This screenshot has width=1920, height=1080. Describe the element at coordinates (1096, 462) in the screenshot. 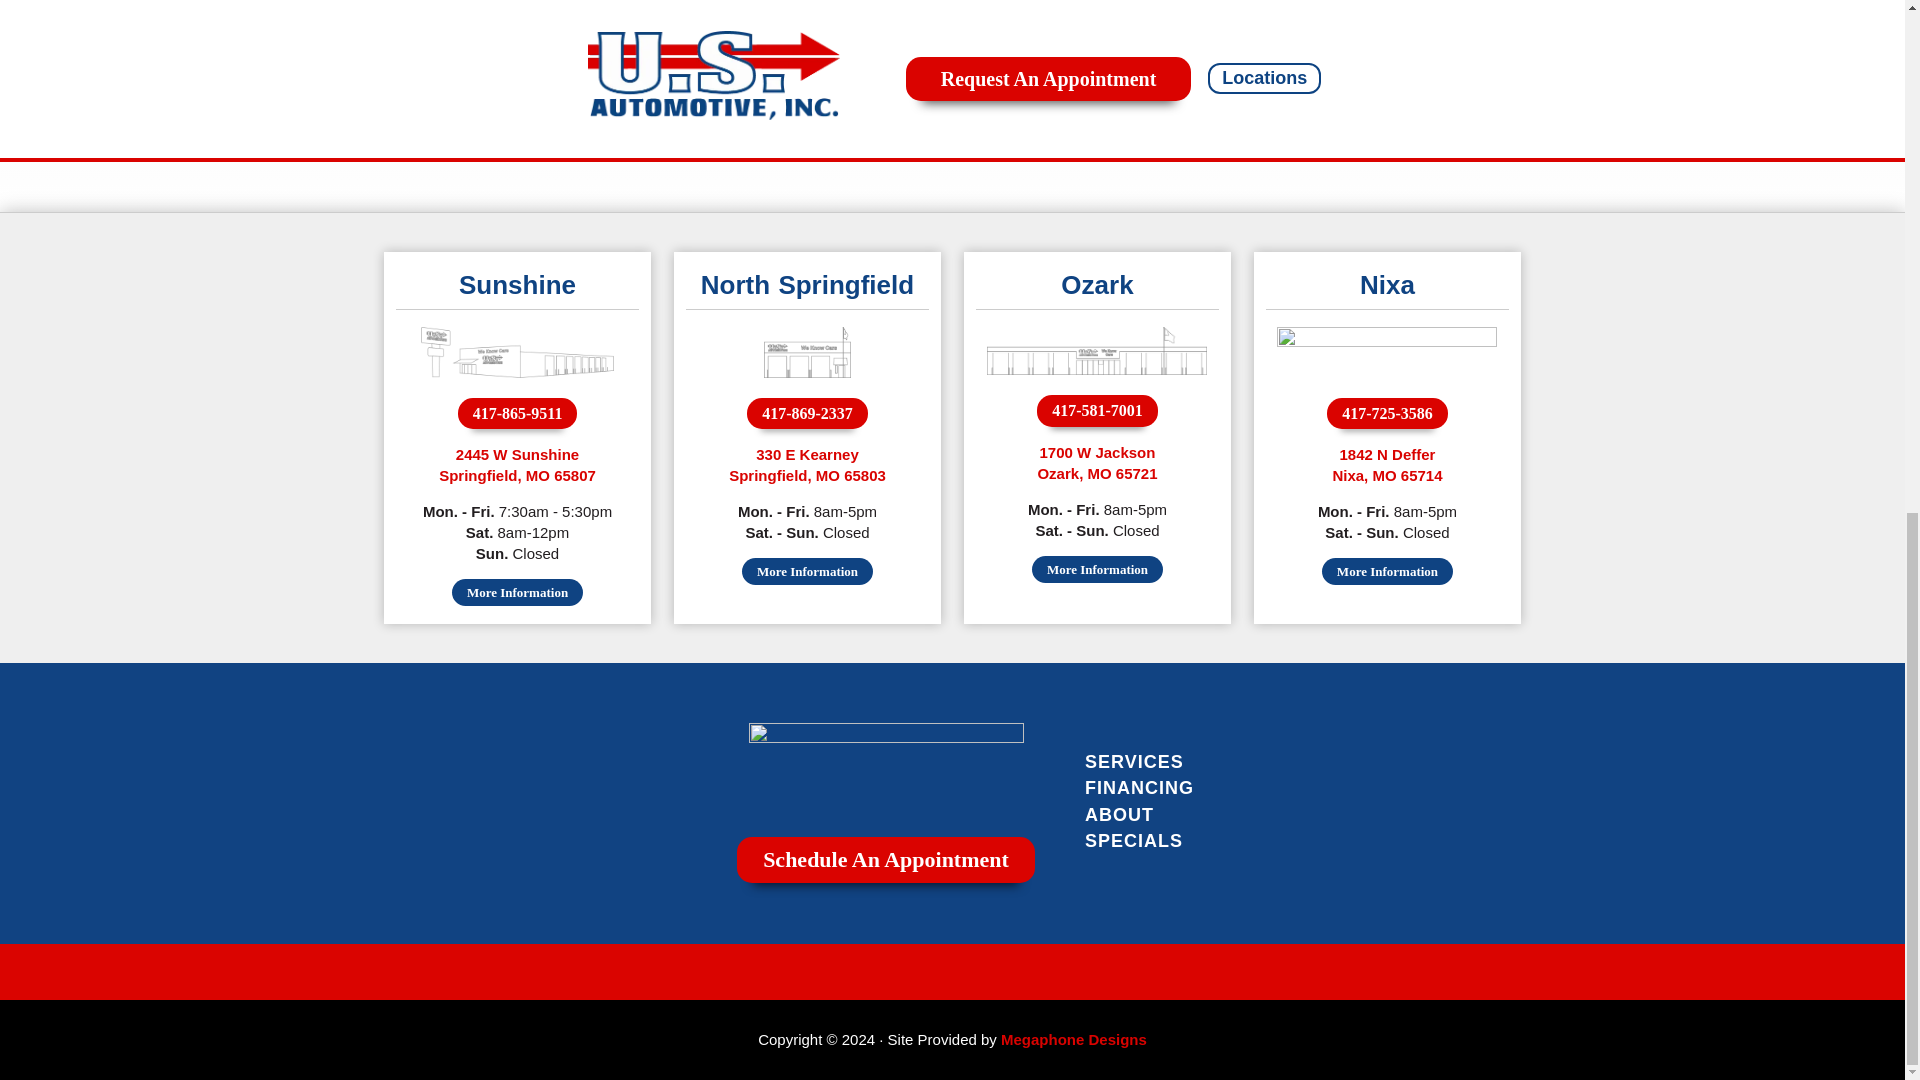

I see `417-725-3586` at that location.